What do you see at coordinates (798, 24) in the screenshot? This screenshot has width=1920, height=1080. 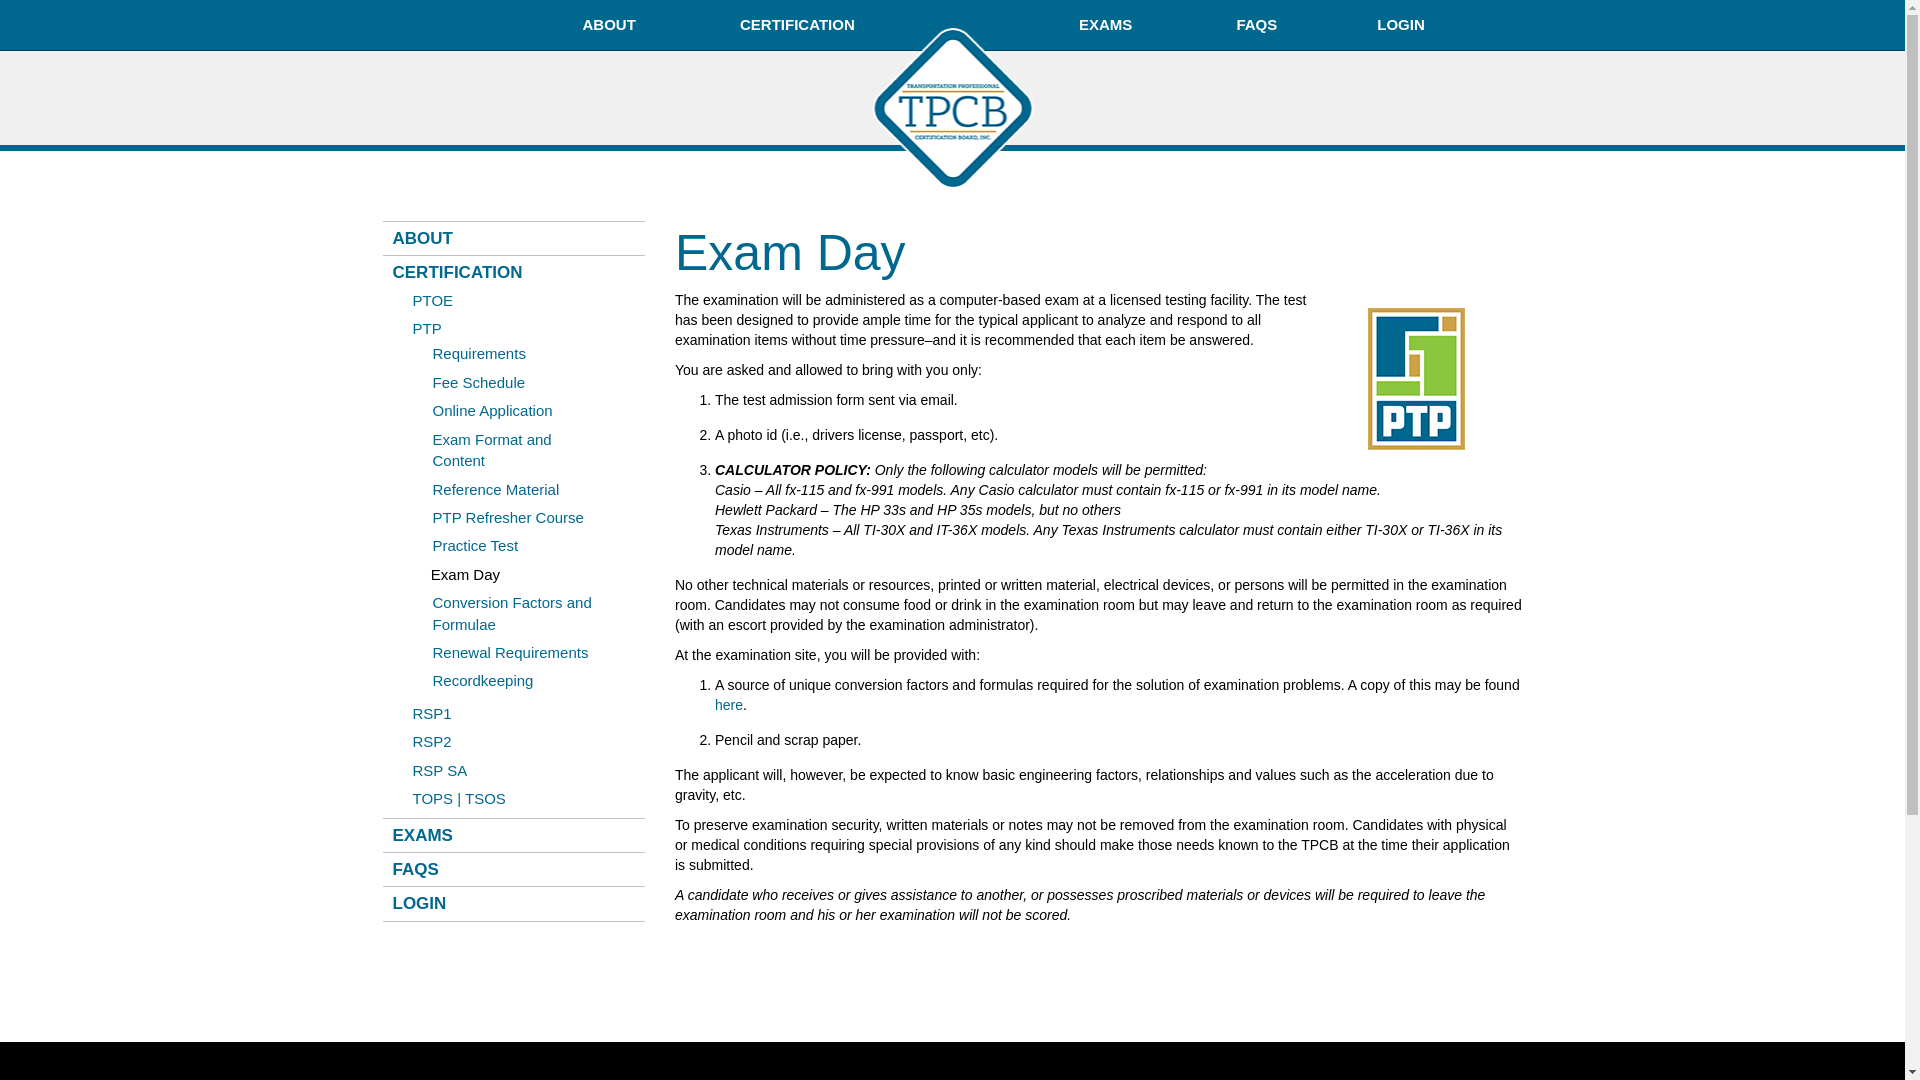 I see `CERTIFICATION ` at bounding box center [798, 24].